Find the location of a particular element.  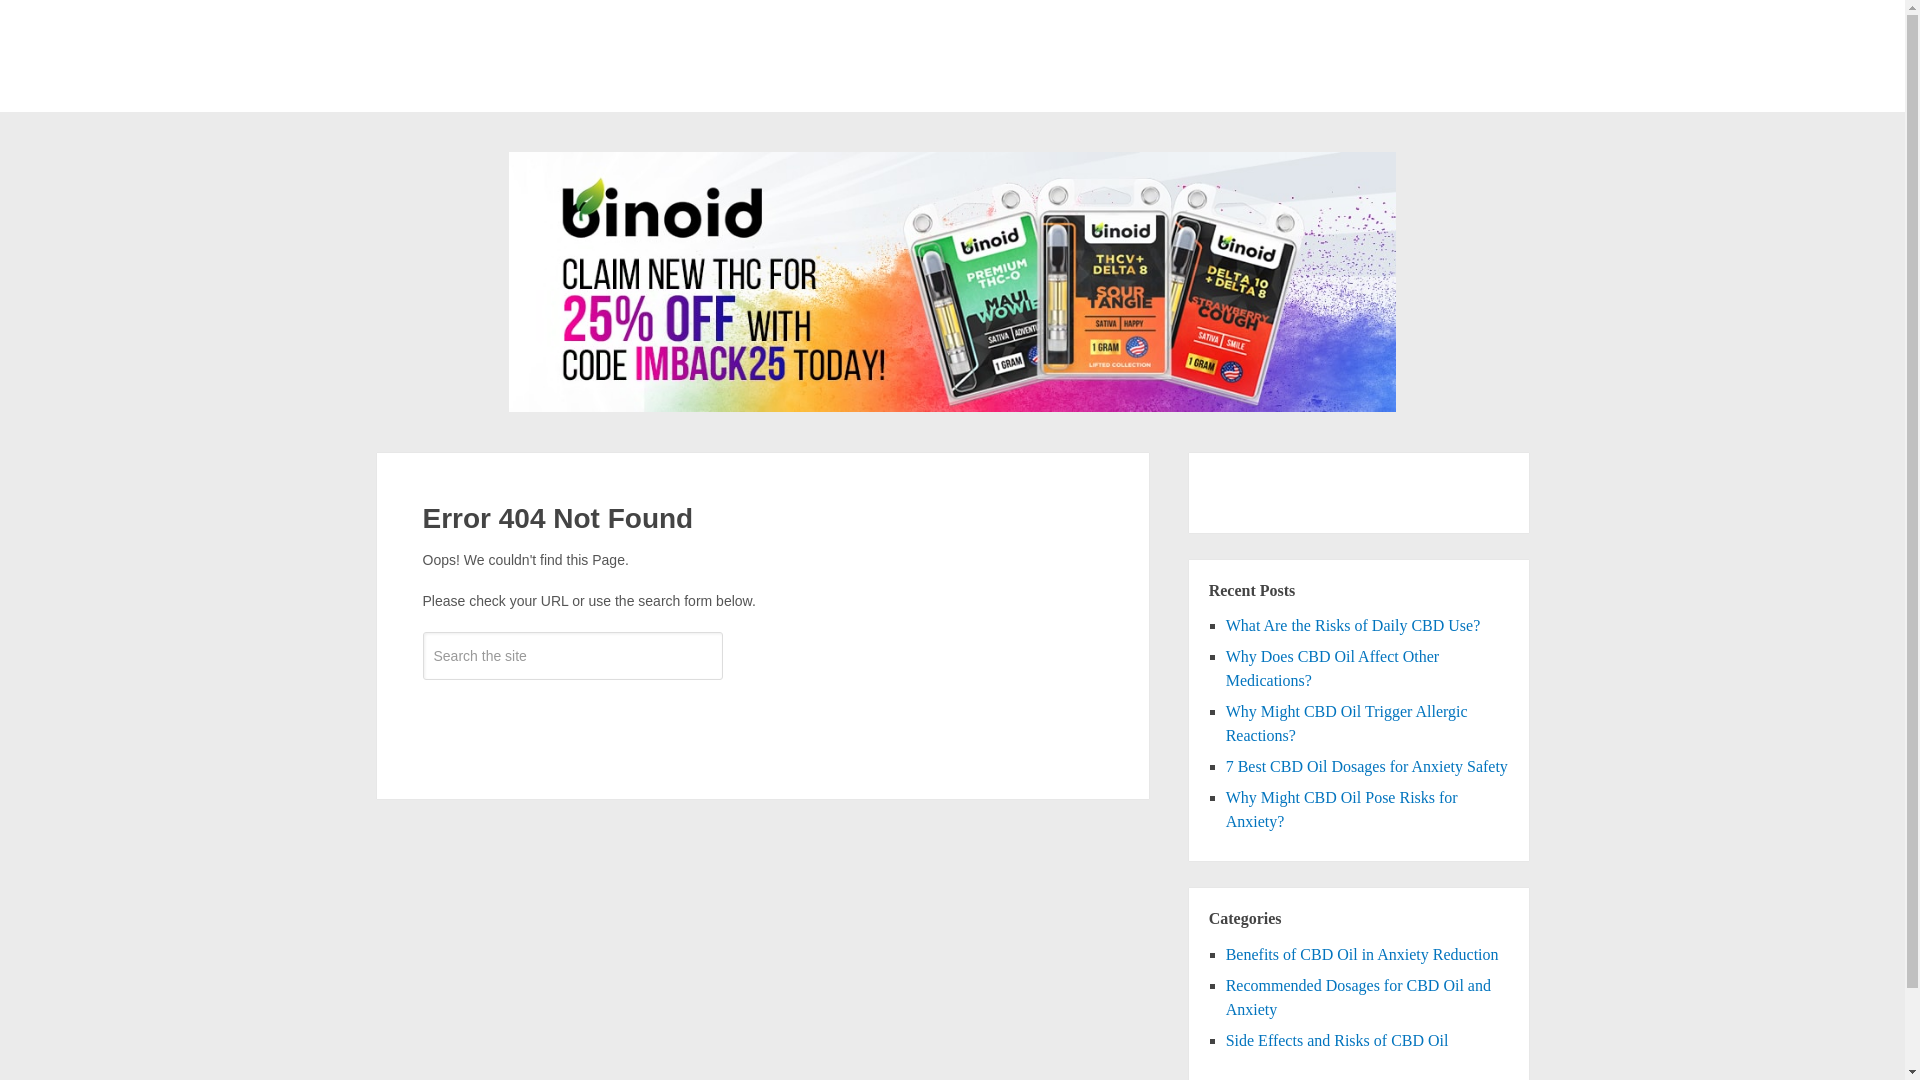

Why Might CBD Oil Trigger Allergic Reactions? is located at coordinates (1347, 724).